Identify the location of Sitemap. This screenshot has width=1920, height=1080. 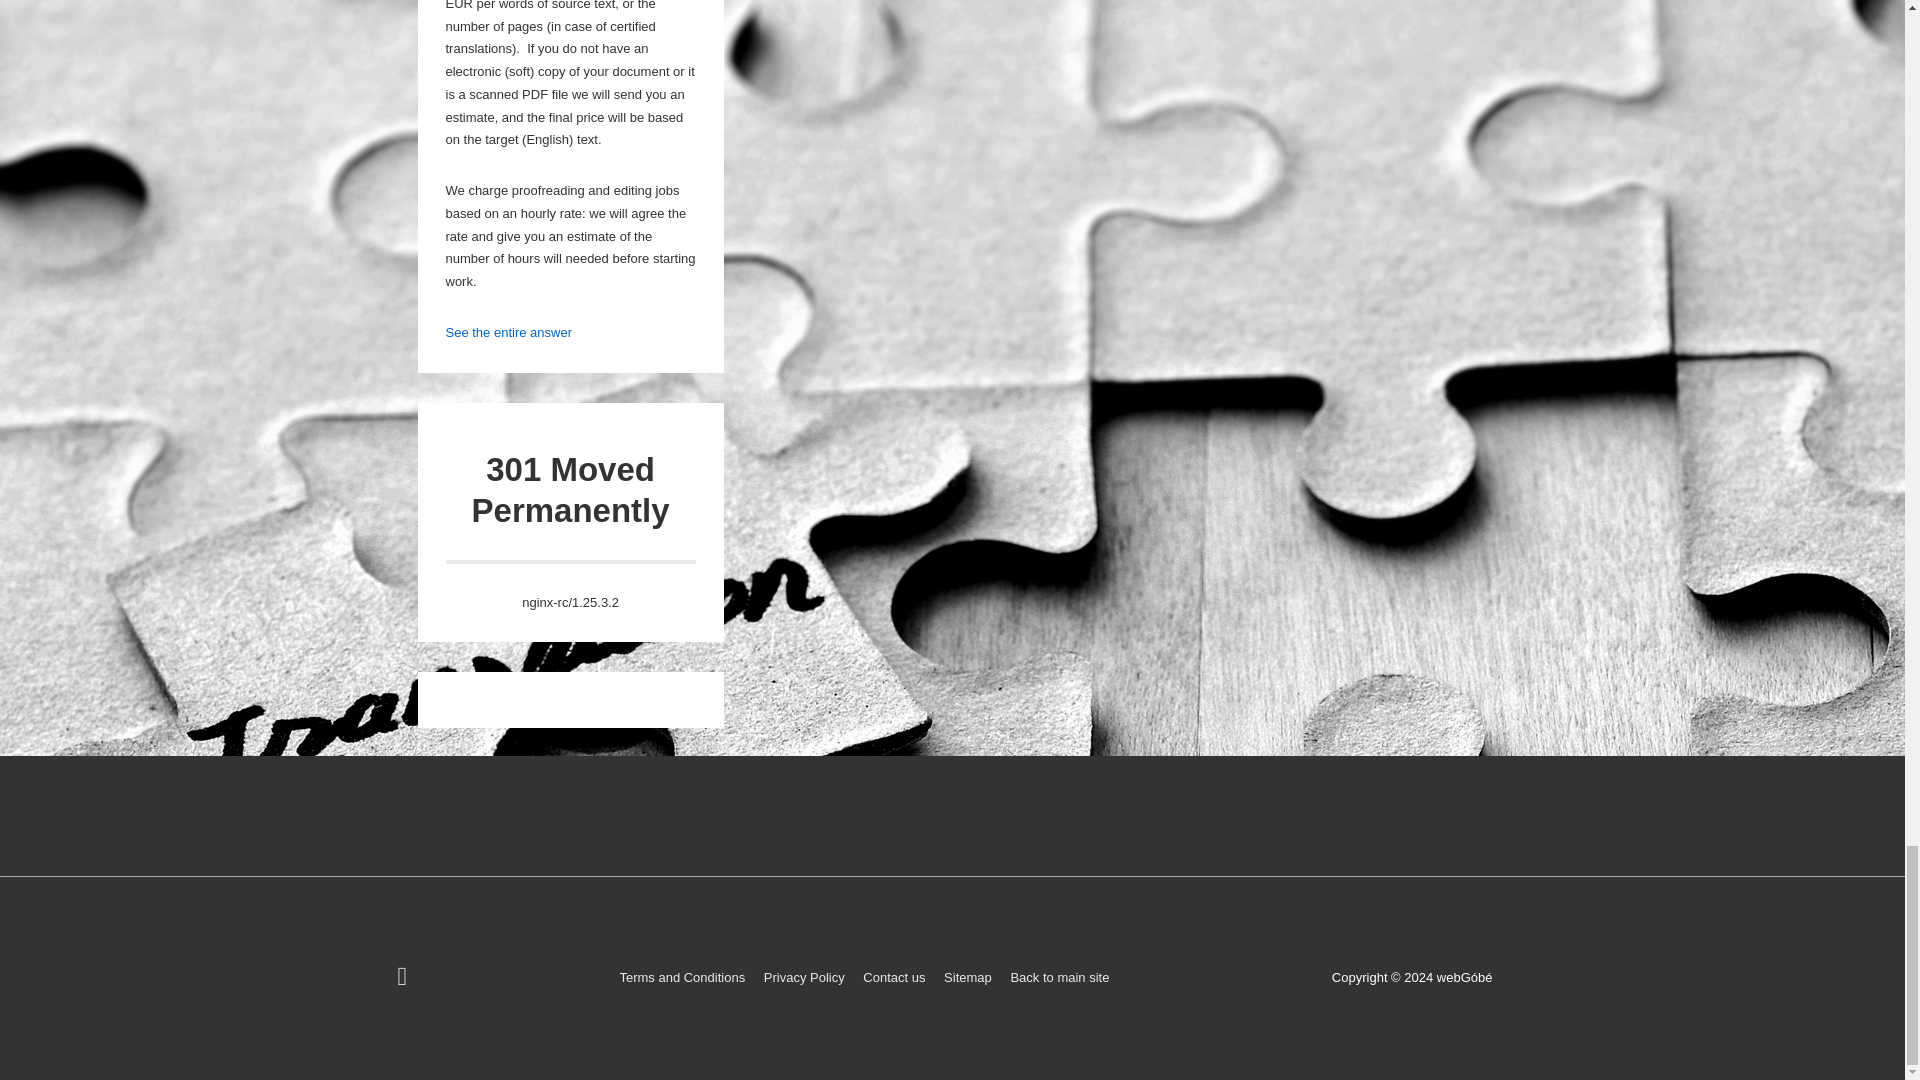
(968, 976).